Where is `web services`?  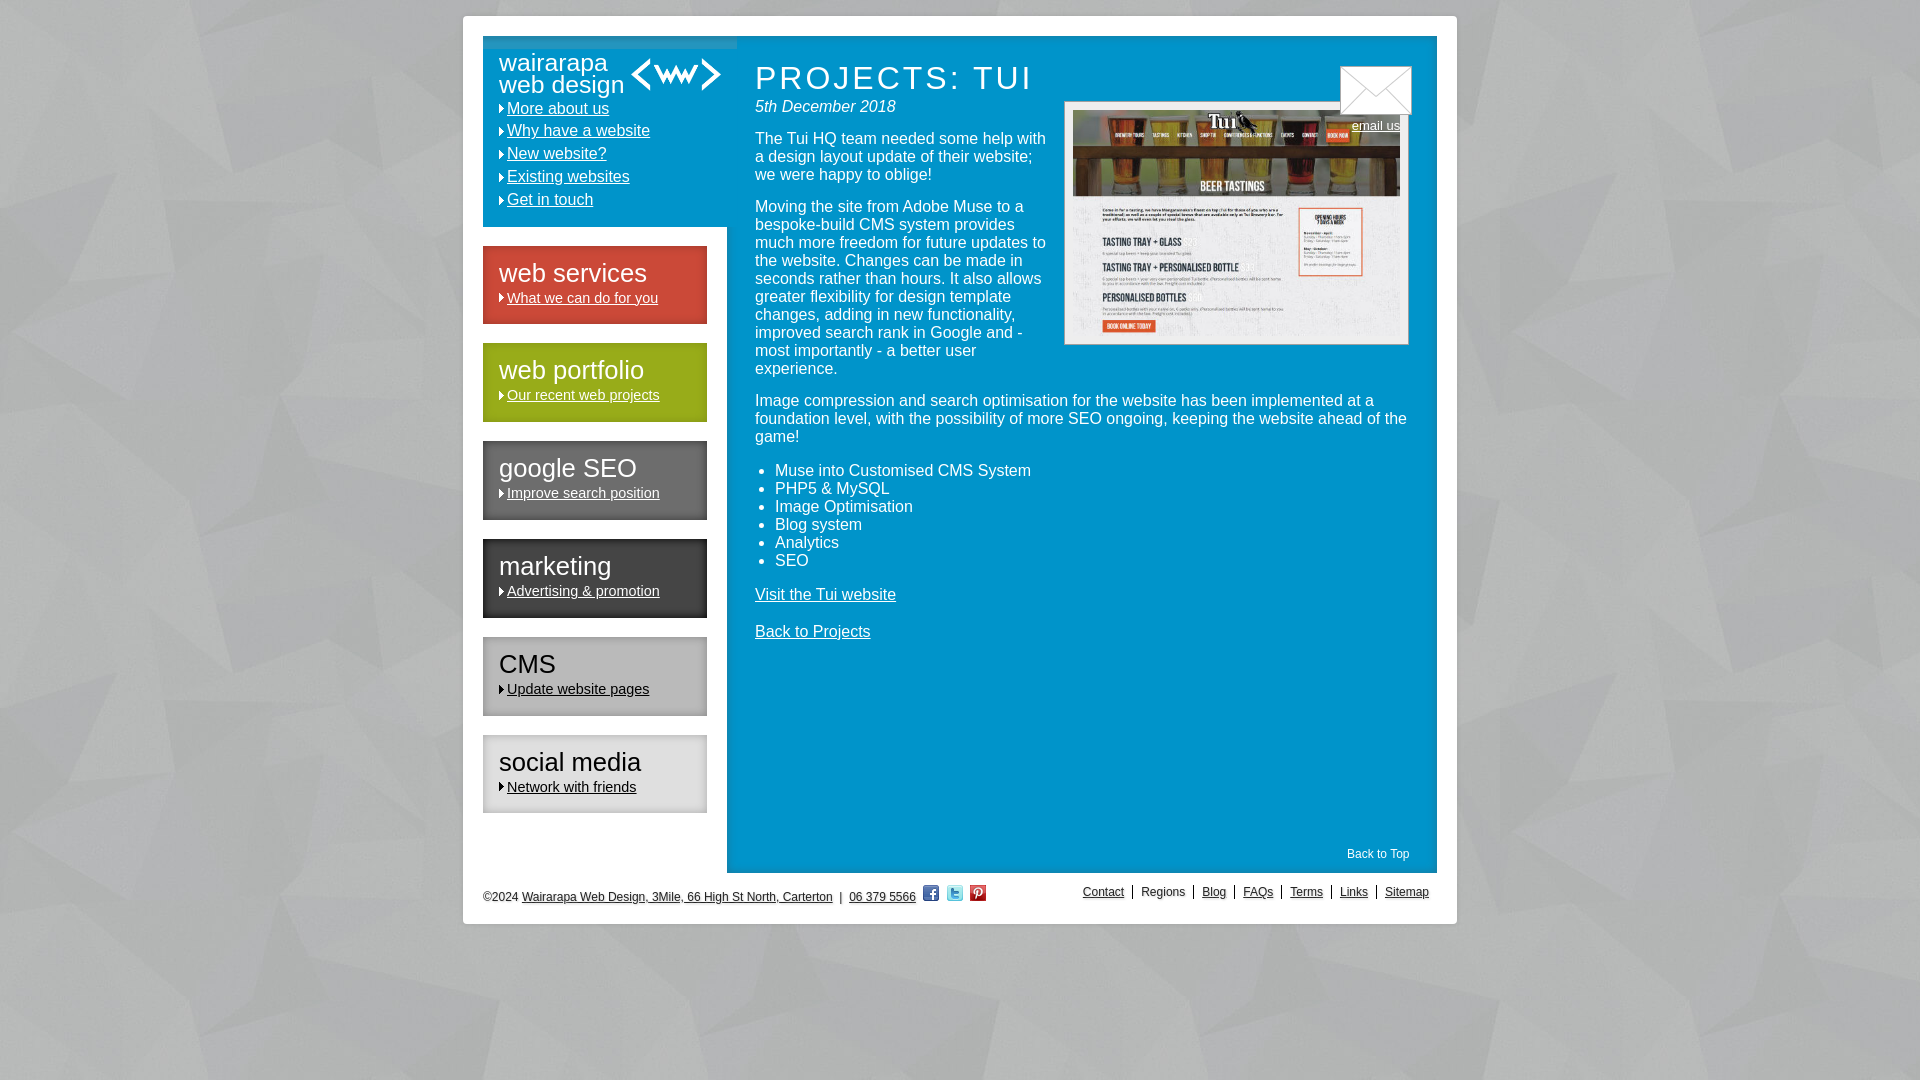 web services is located at coordinates (573, 273).